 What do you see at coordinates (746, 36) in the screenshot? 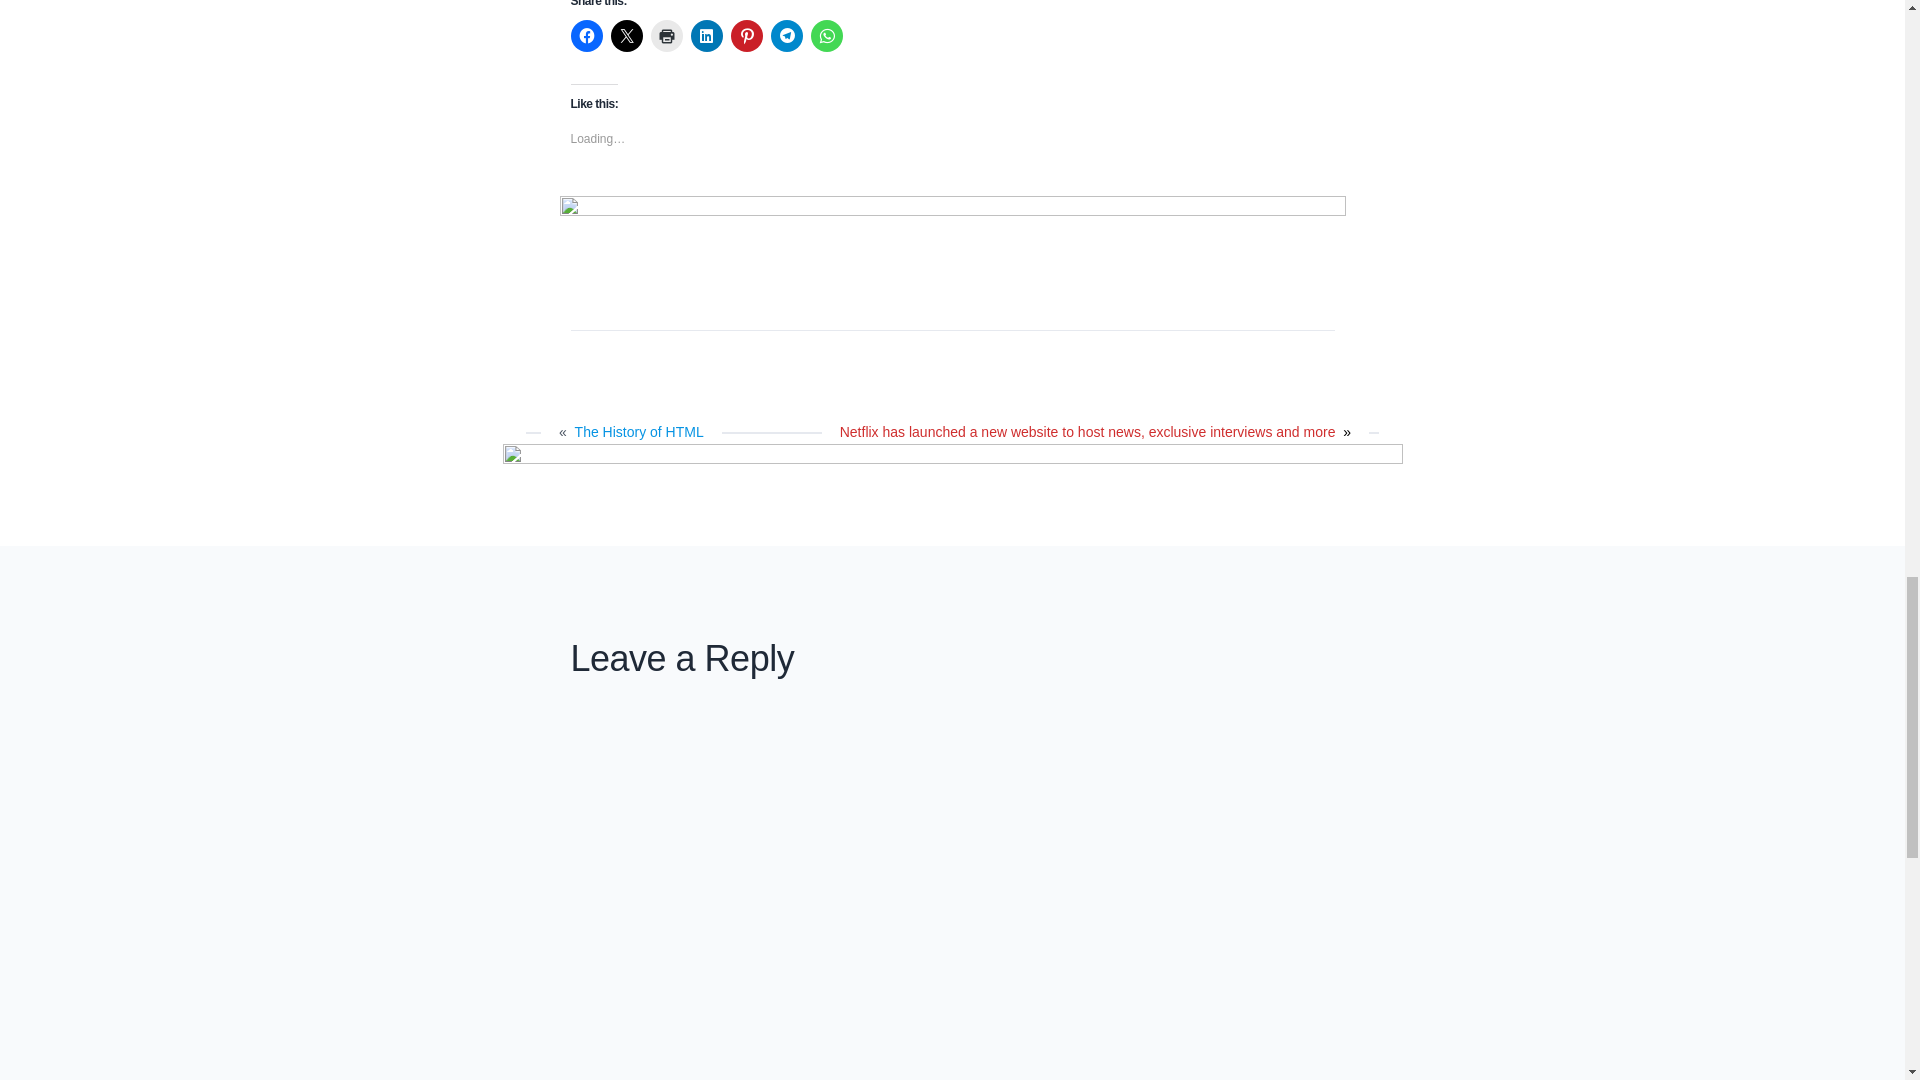
I see `Click to share on Pinterest` at bounding box center [746, 36].